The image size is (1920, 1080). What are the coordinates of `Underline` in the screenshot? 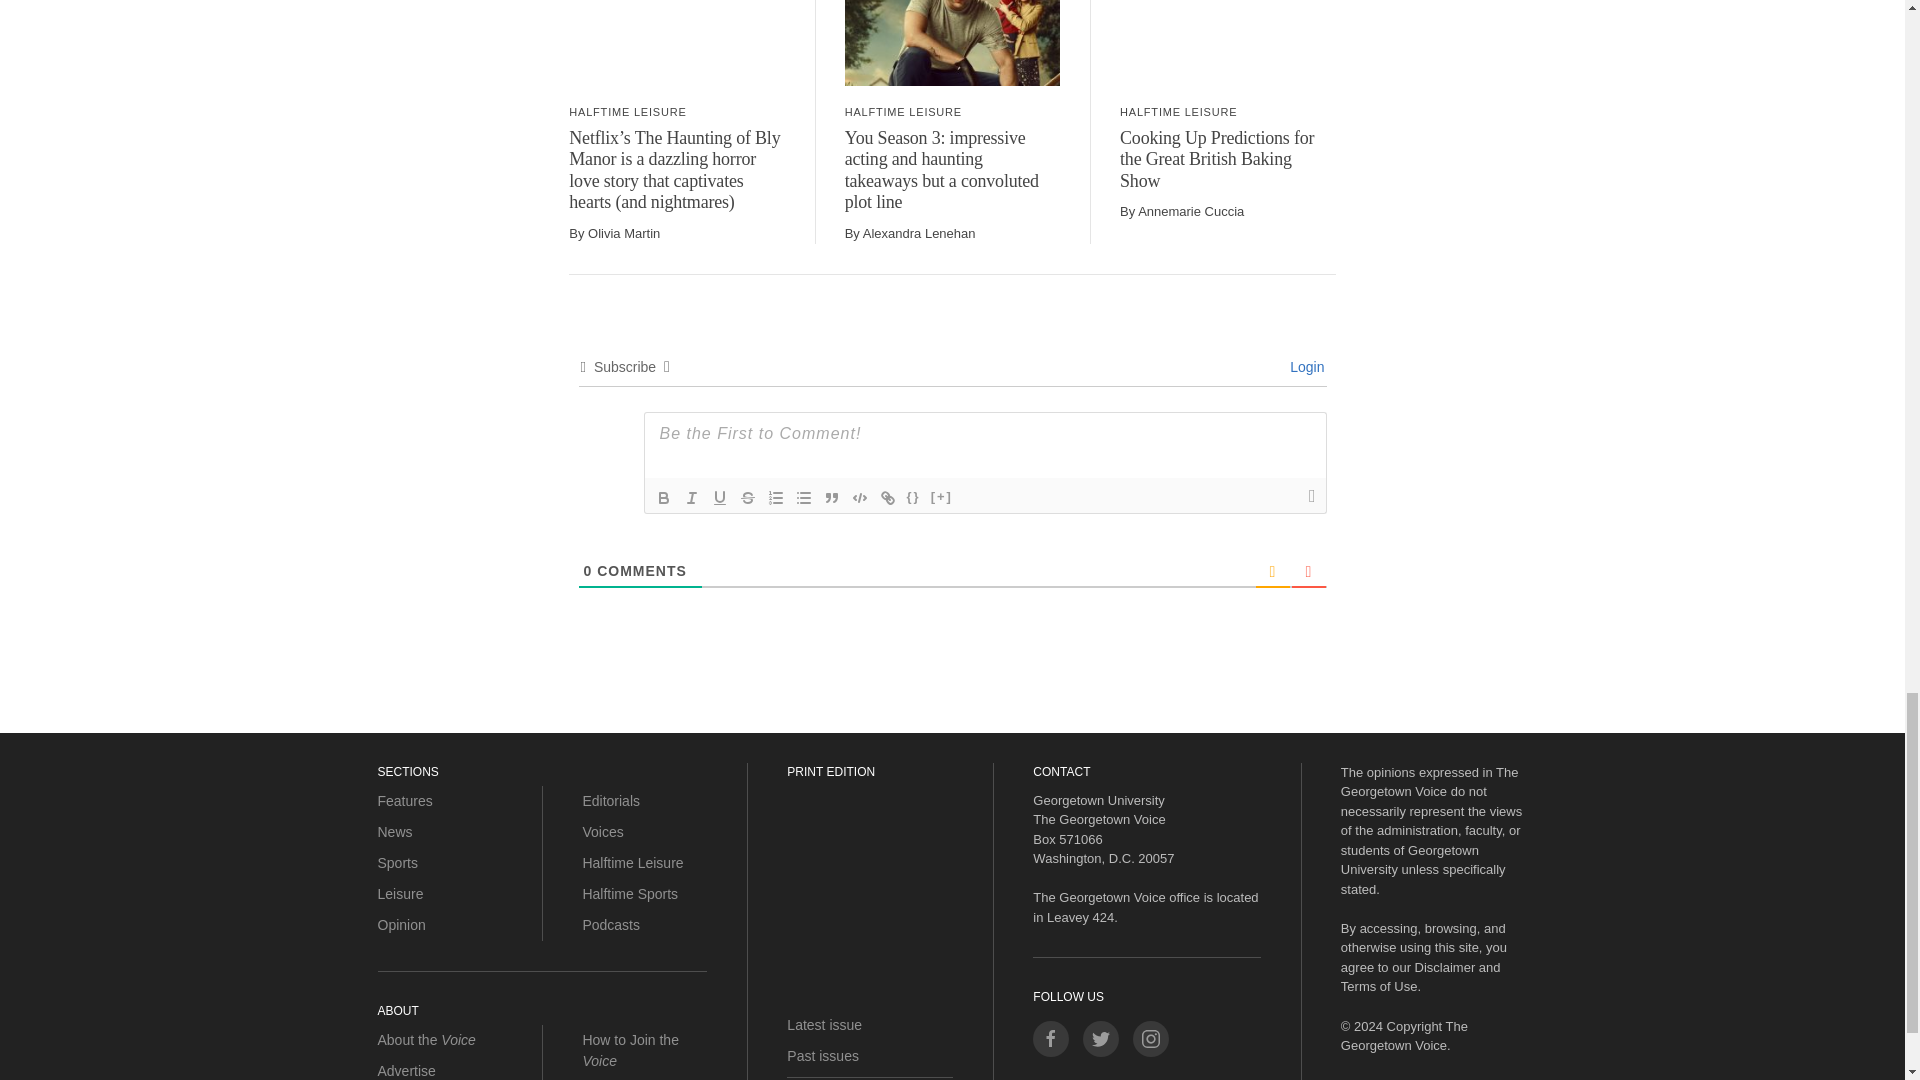 It's located at (720, 498).